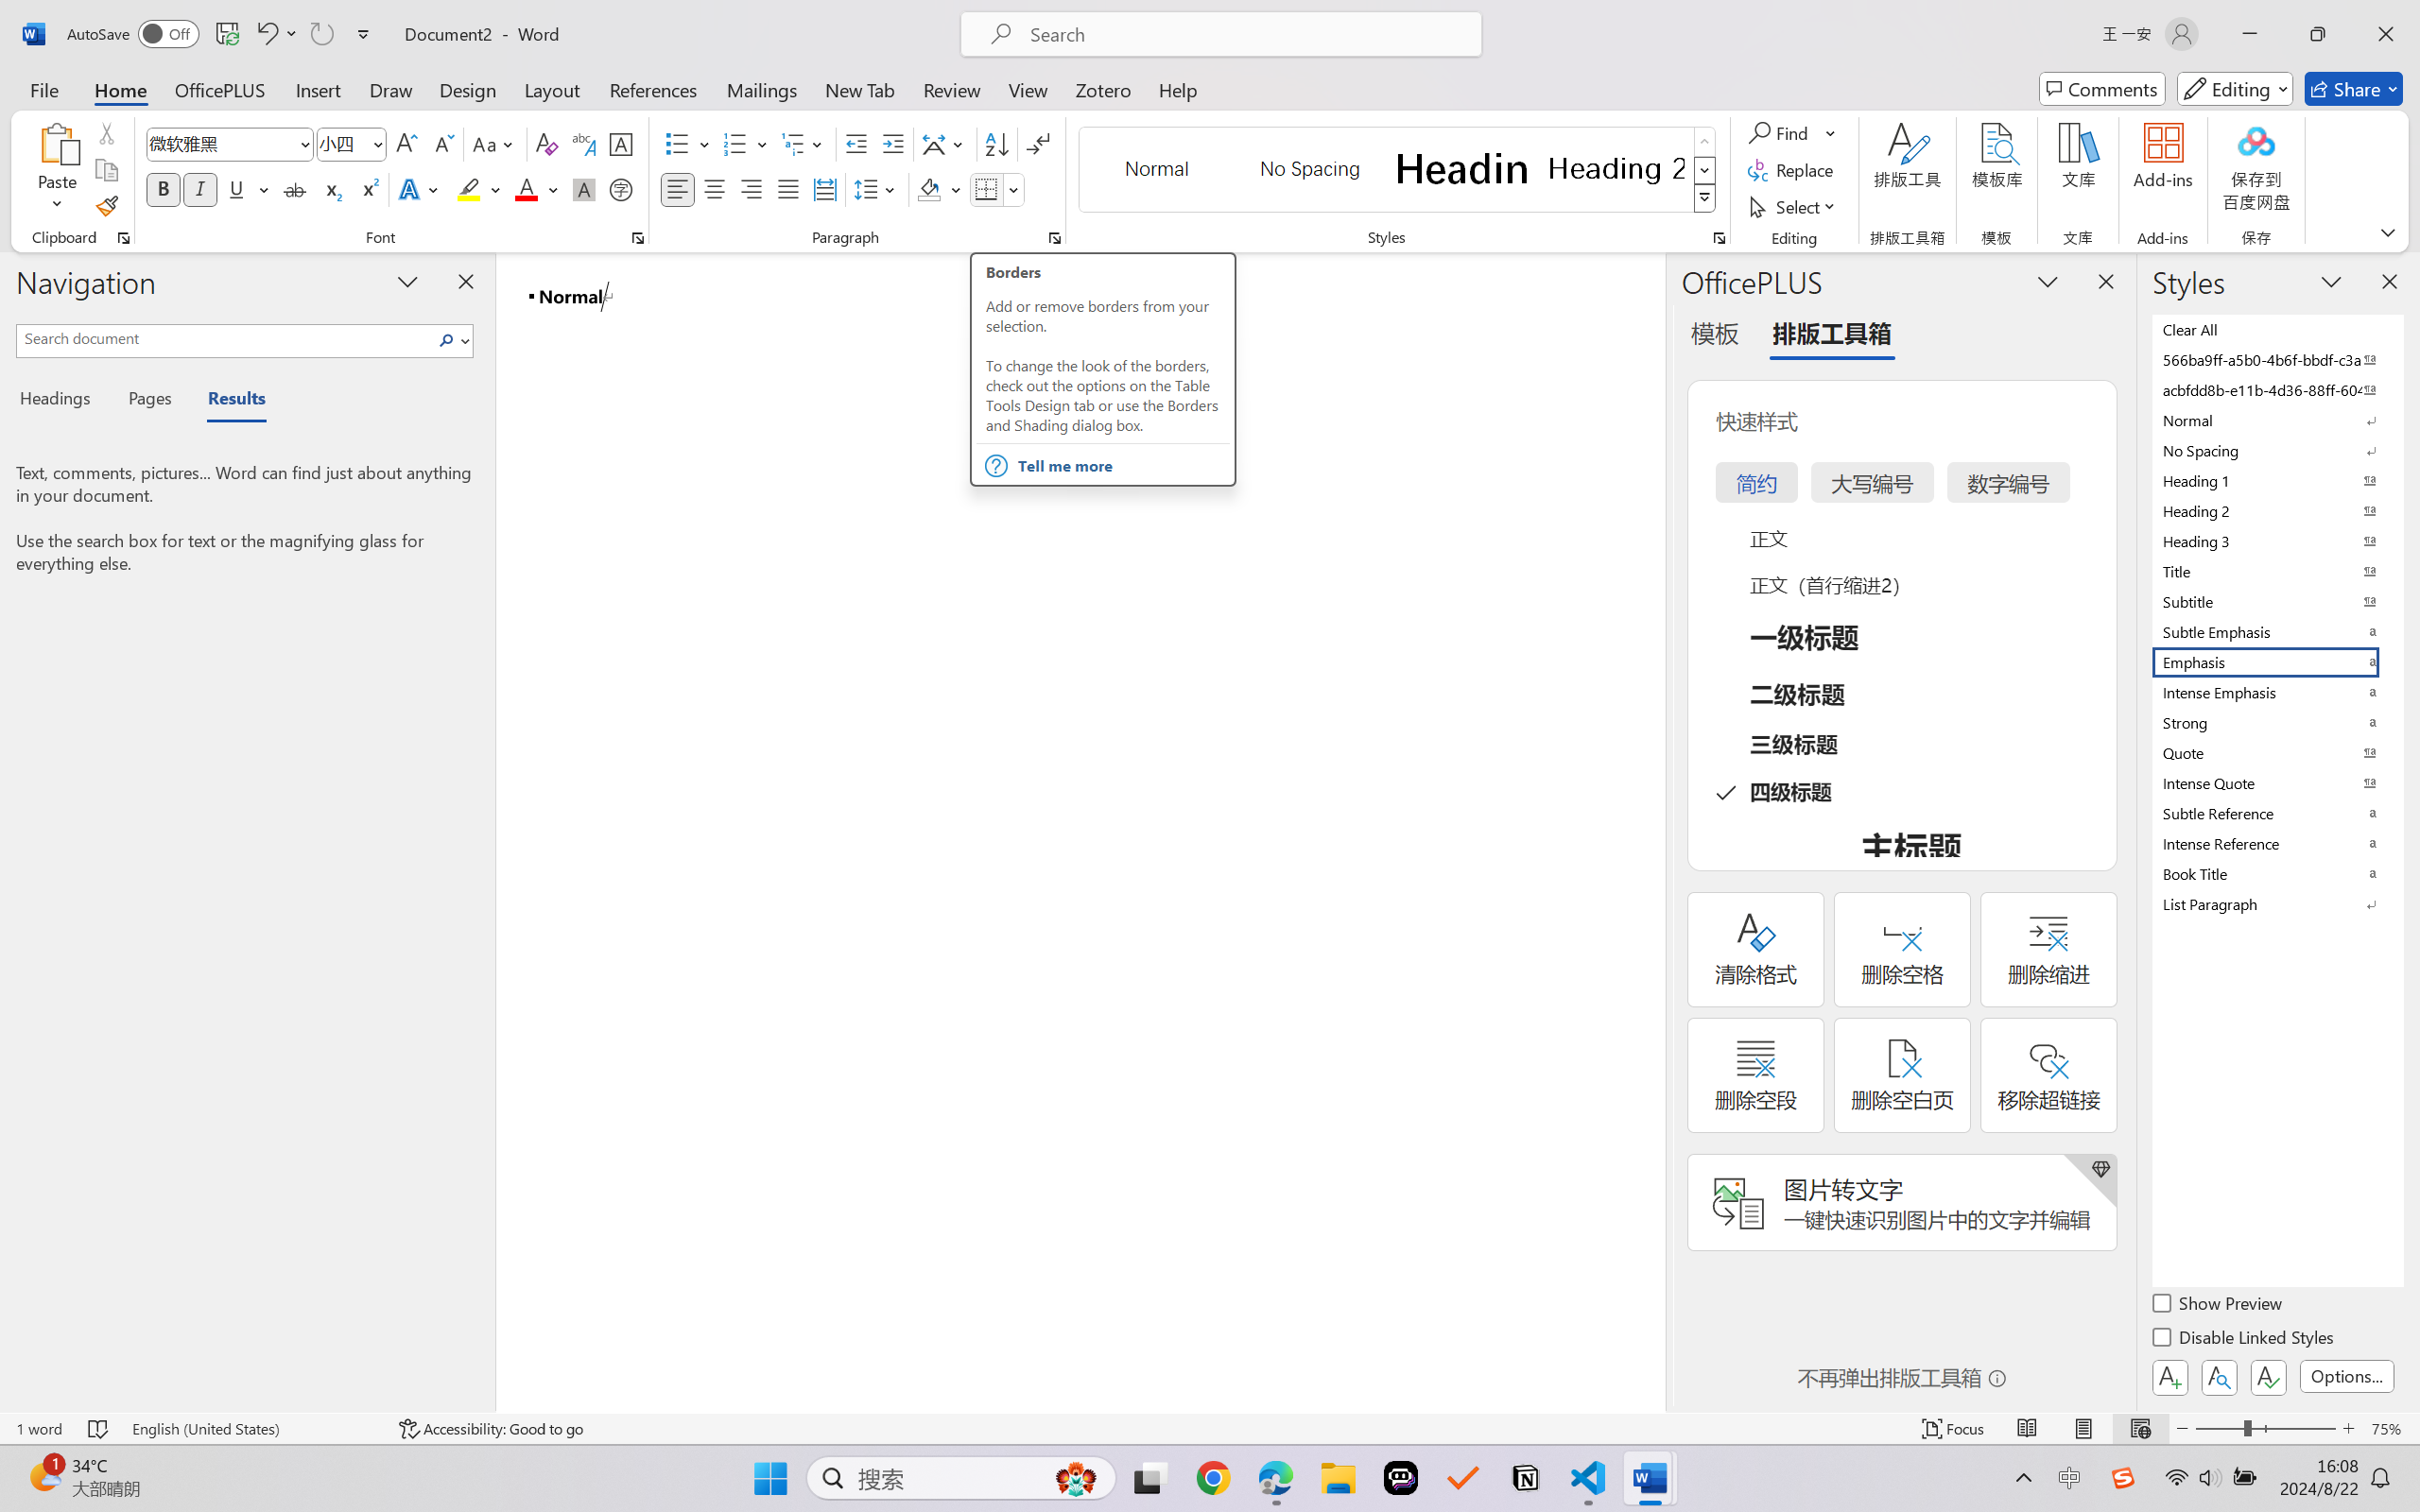 The image size is (2420, 1512). Describe the element at coordinates (266, 34) in the screenshot. I see `Undo Style` at that location.